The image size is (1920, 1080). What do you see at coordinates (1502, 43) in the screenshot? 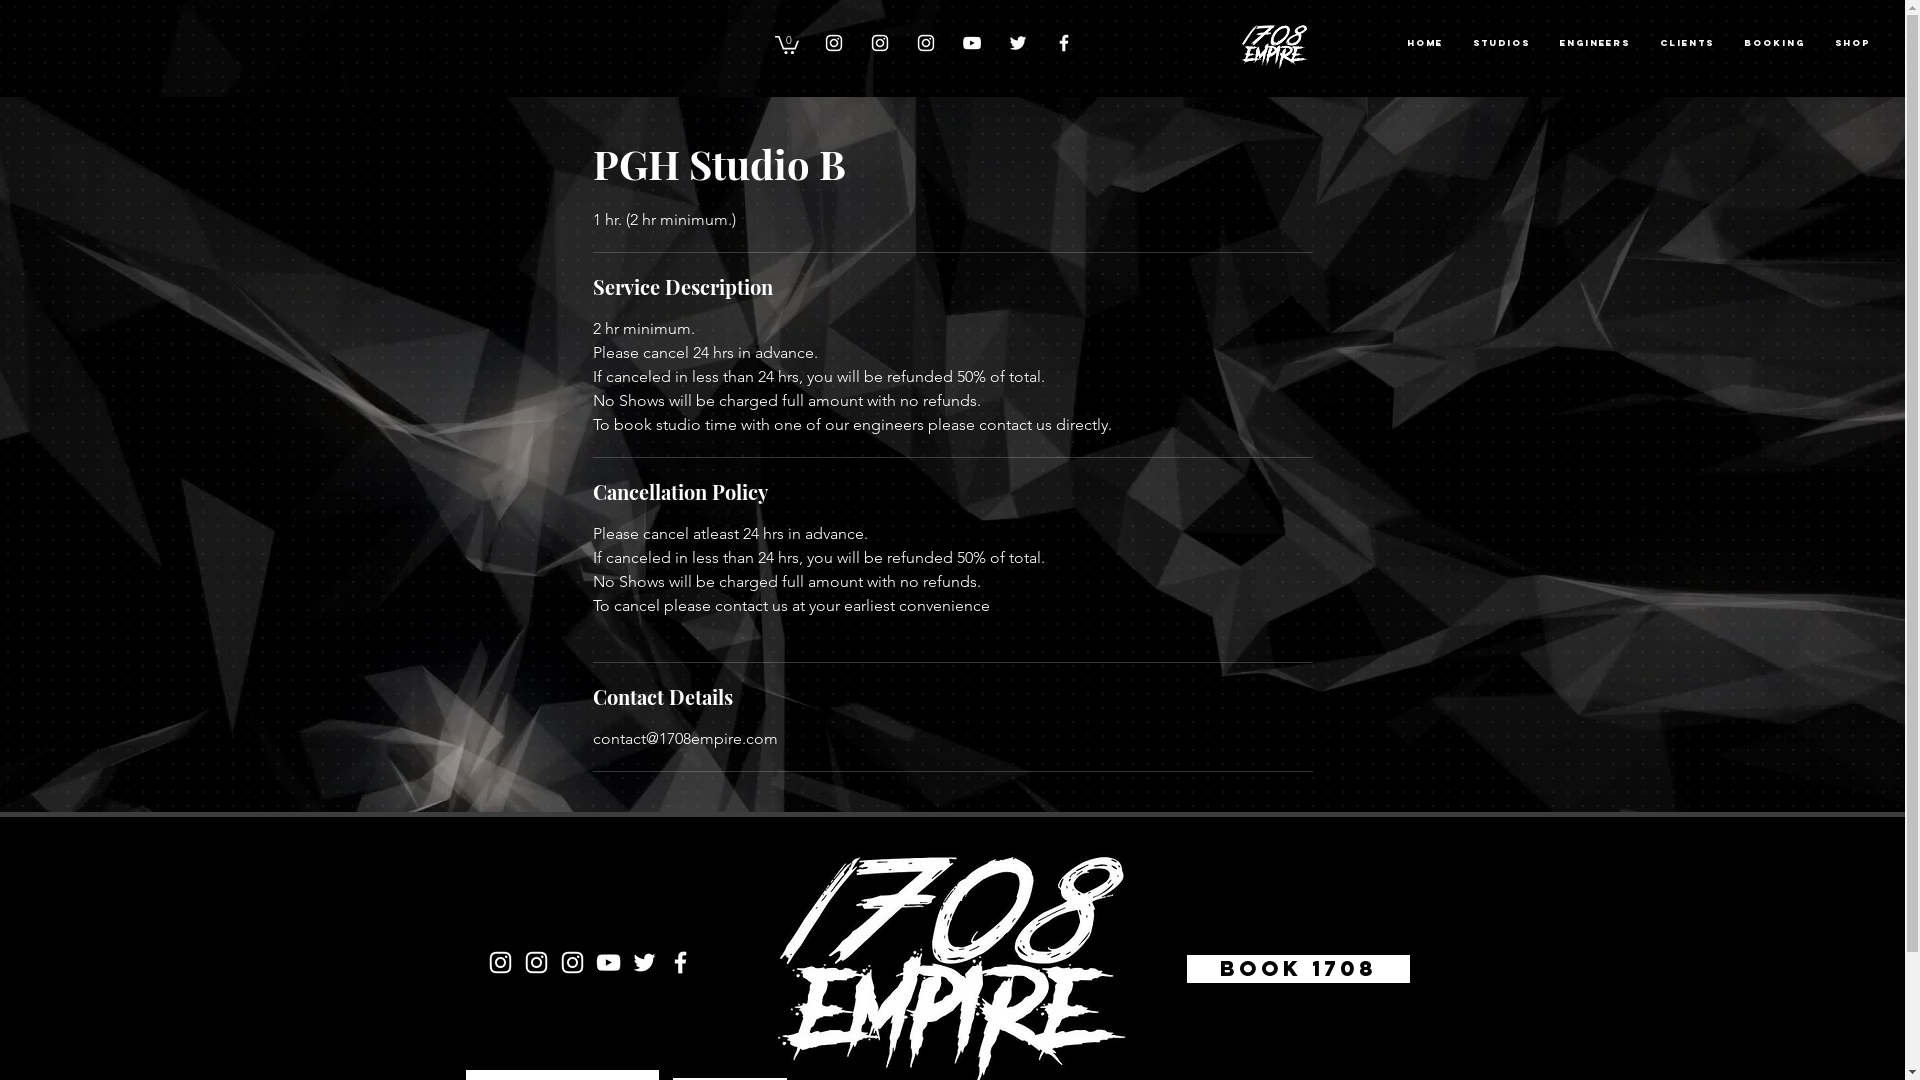
I see `STUDIOS` at bounding box center [1502, 43].